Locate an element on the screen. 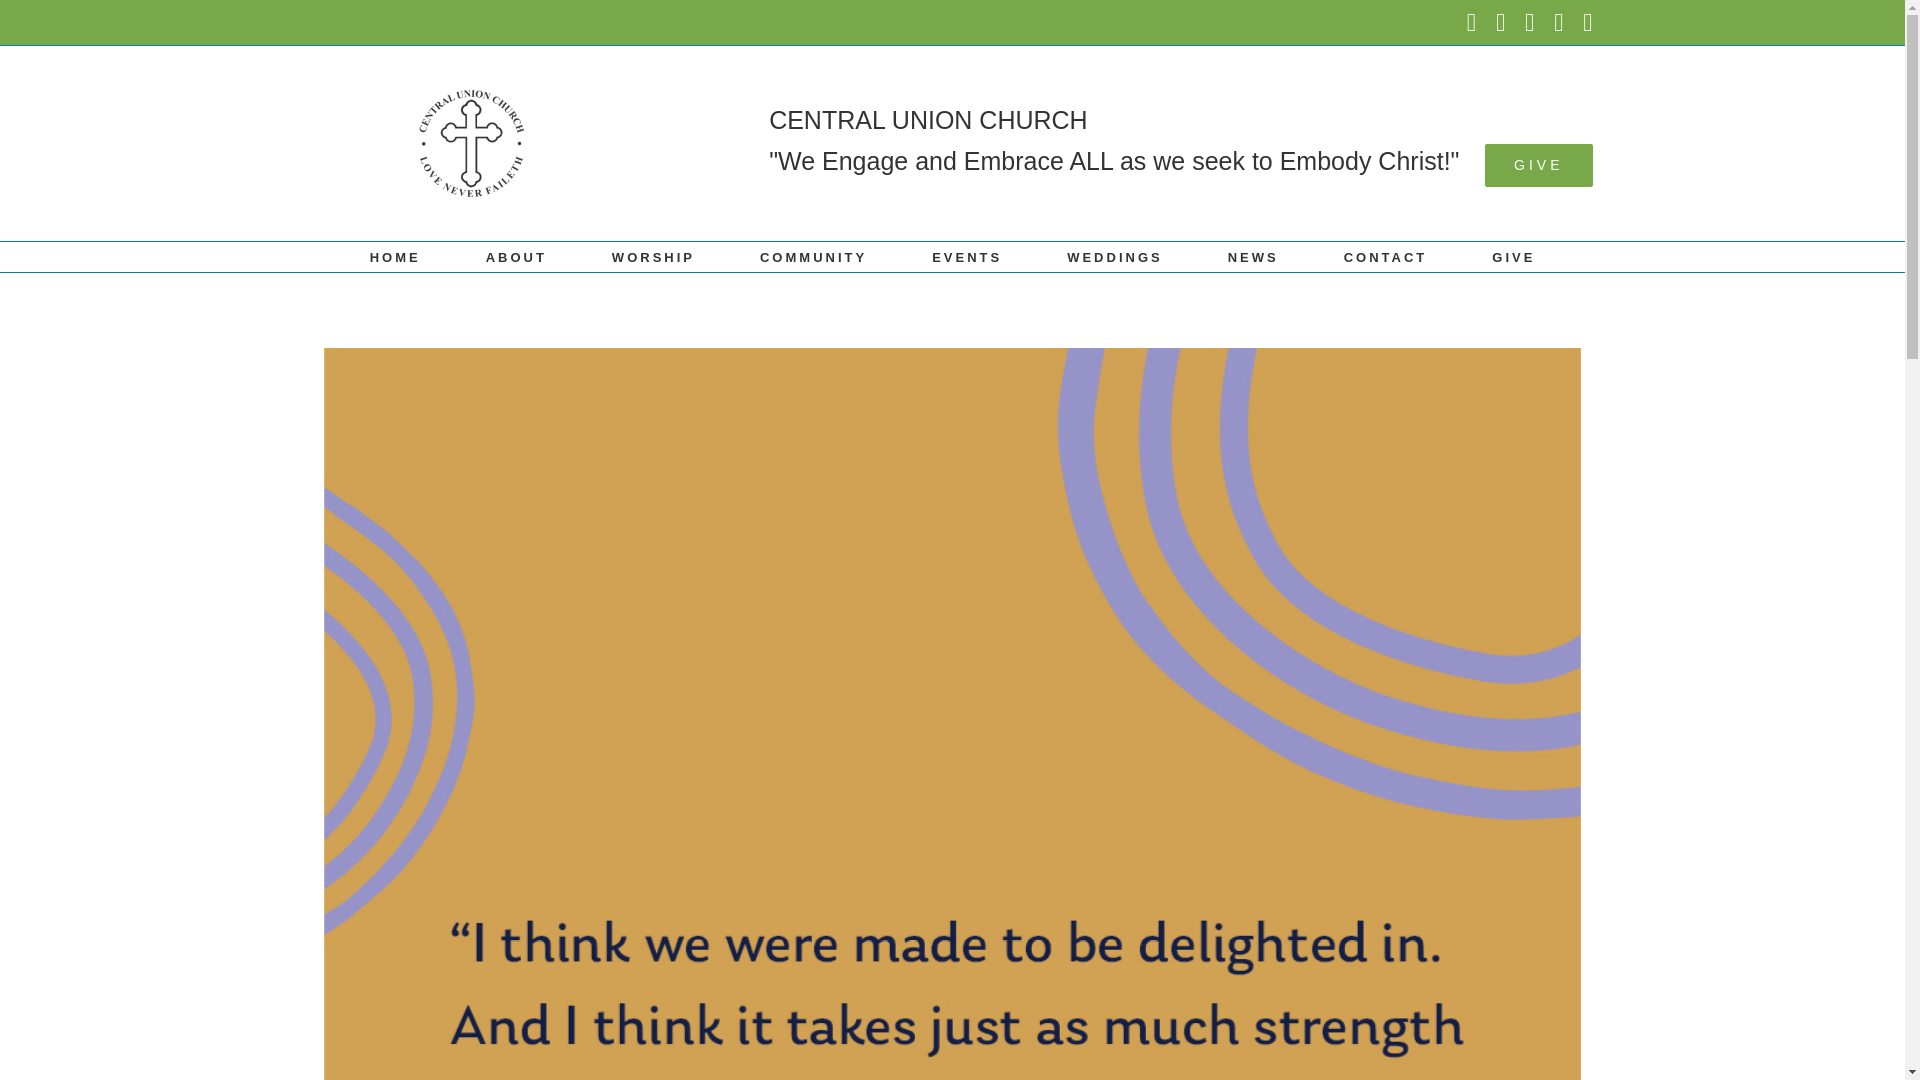 The height and width of the screenshot is (1080, 1920). COMMUNITY is located at coordinates (814, 256).